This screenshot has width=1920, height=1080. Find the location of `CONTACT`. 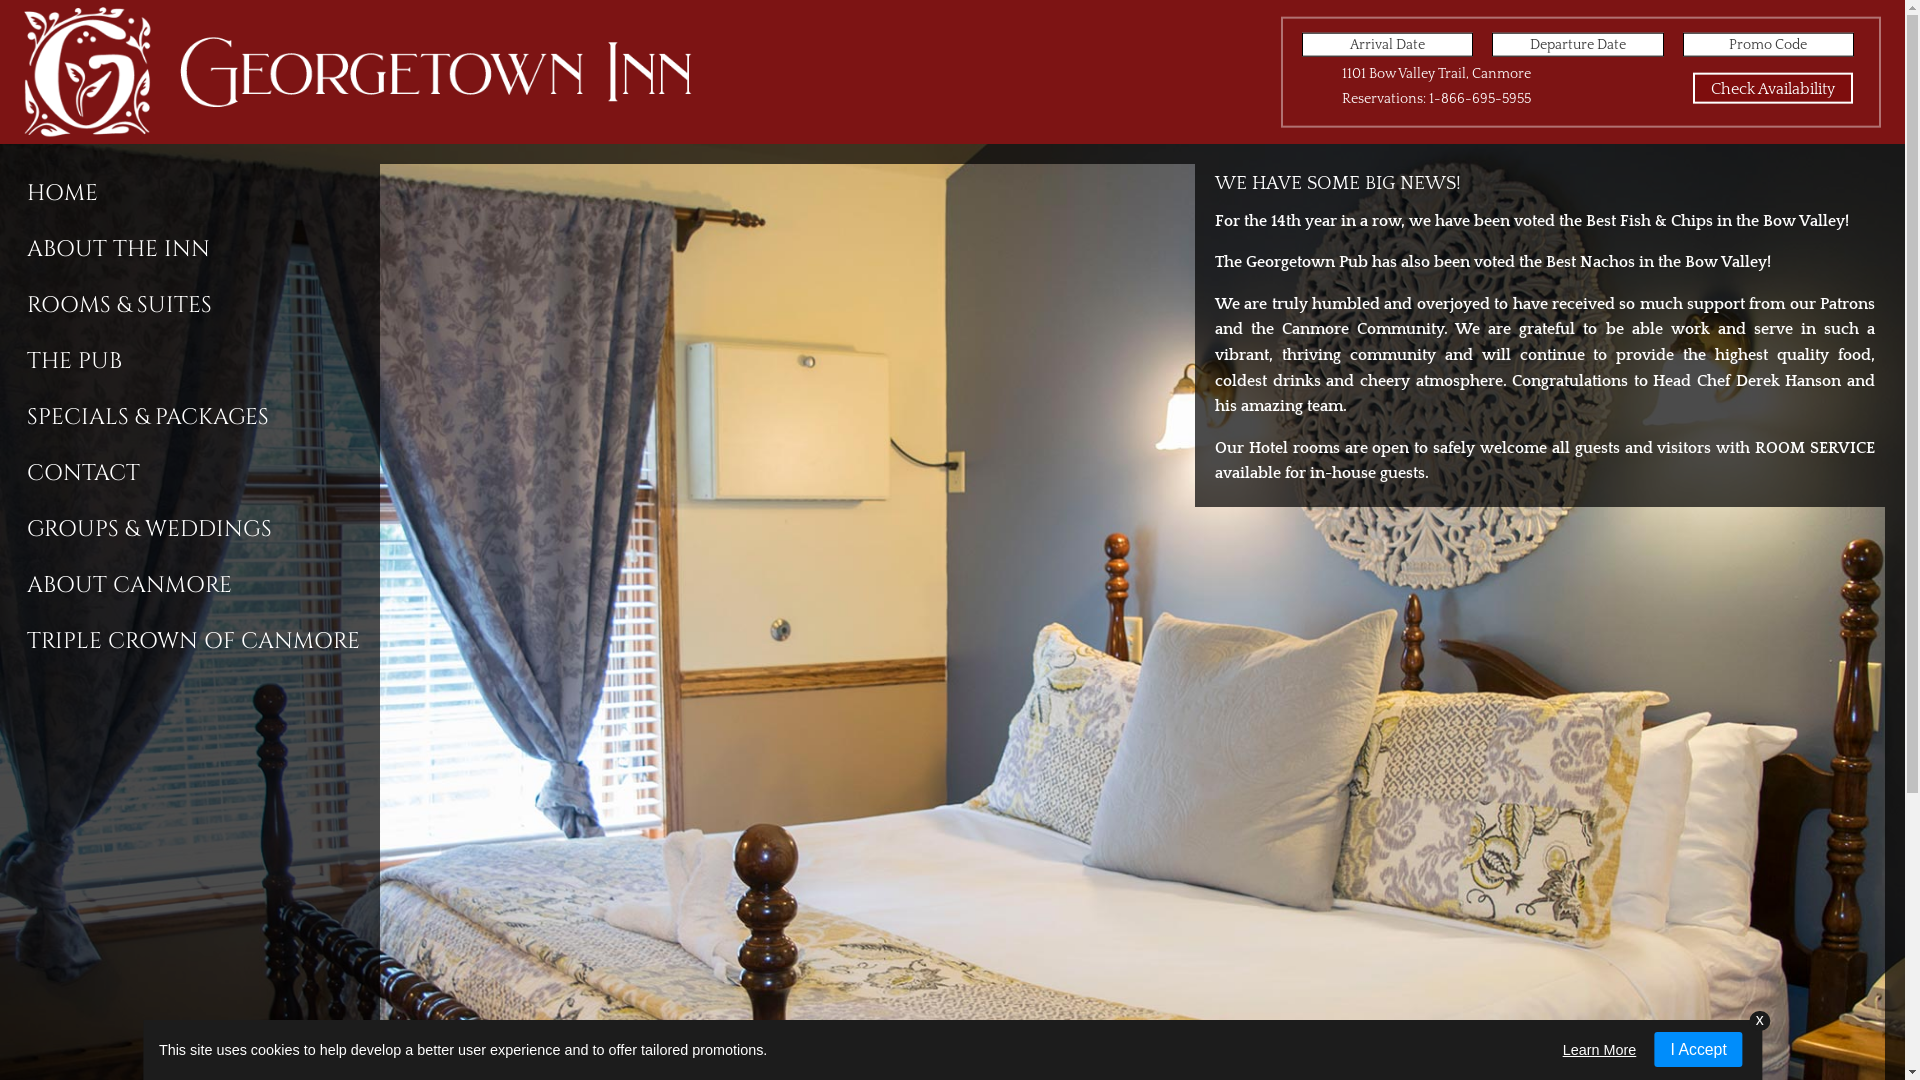

CONTACT is located at coordinates (200, 472).